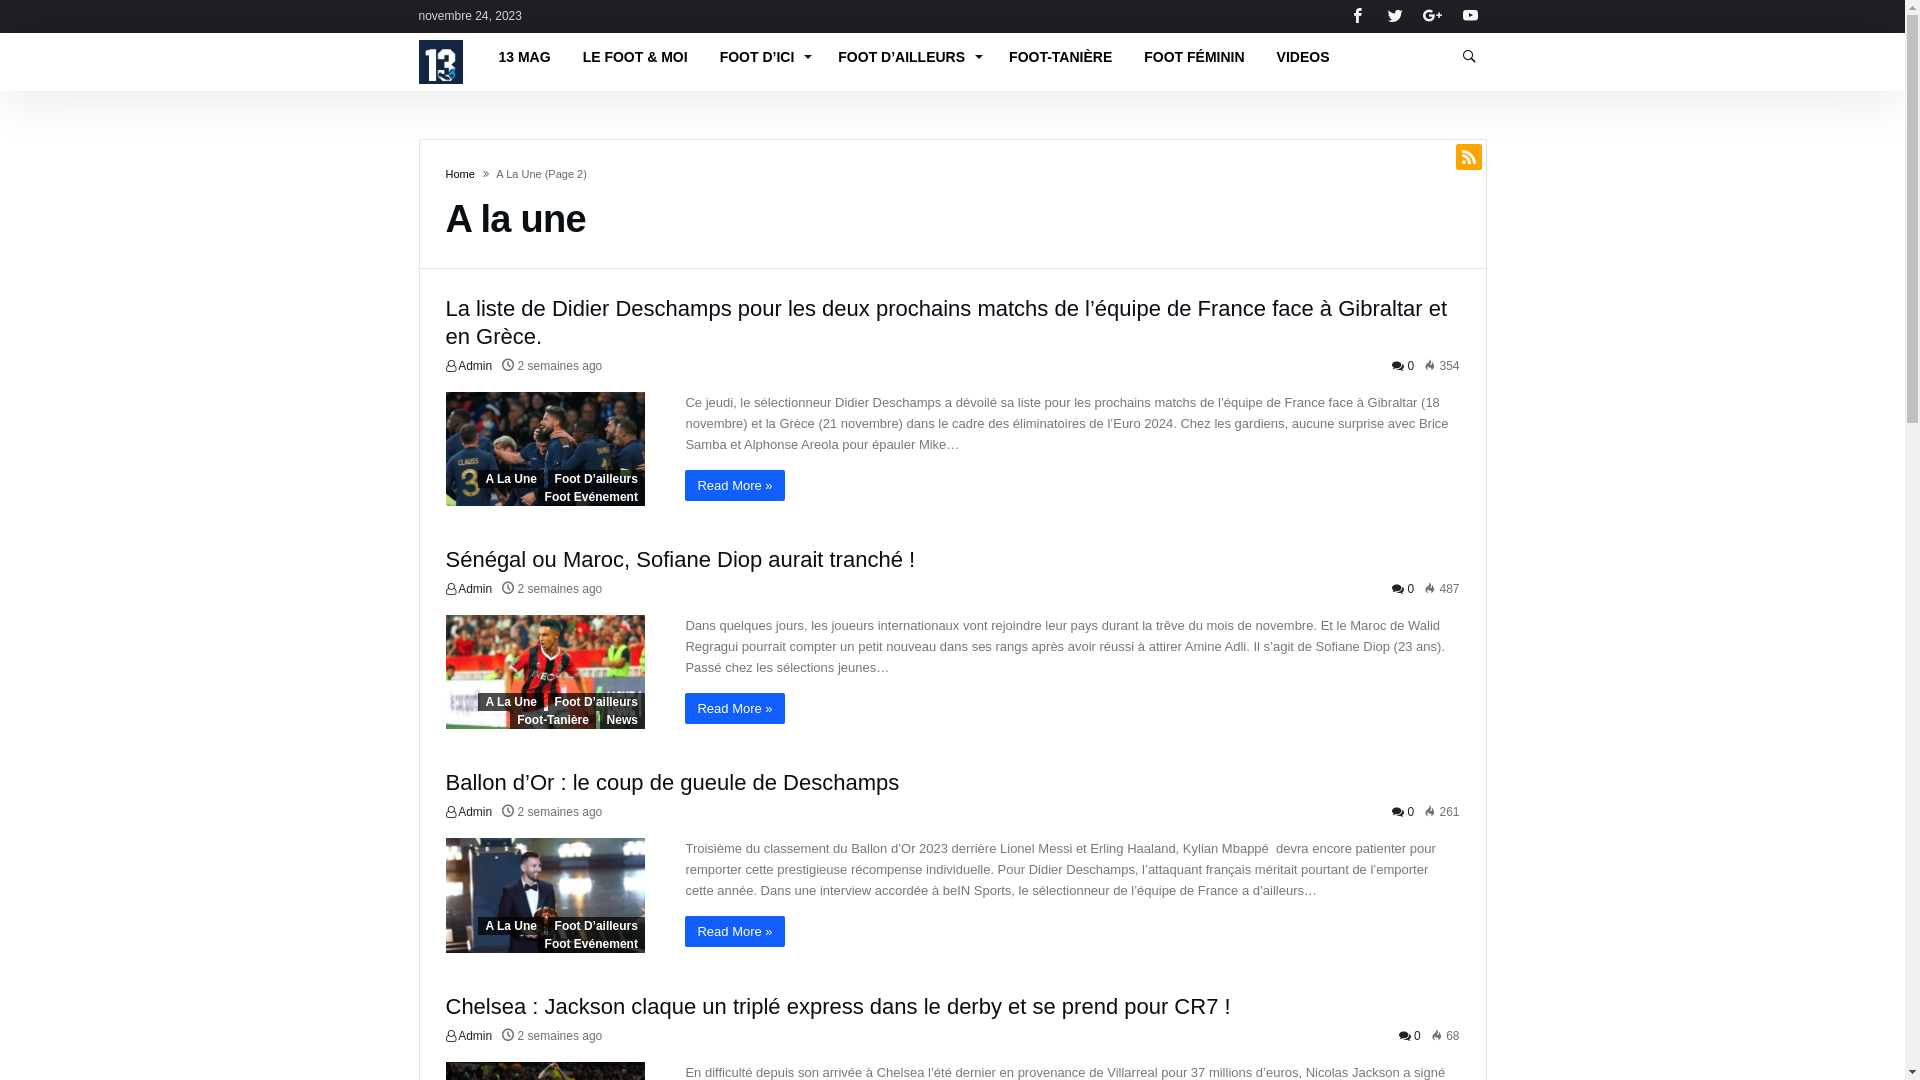 The image size is (1920, 1080). What do you see at coordinates (1410, 1036) in the screenshot?
I see `0` at bounding box center [1410, 1036].